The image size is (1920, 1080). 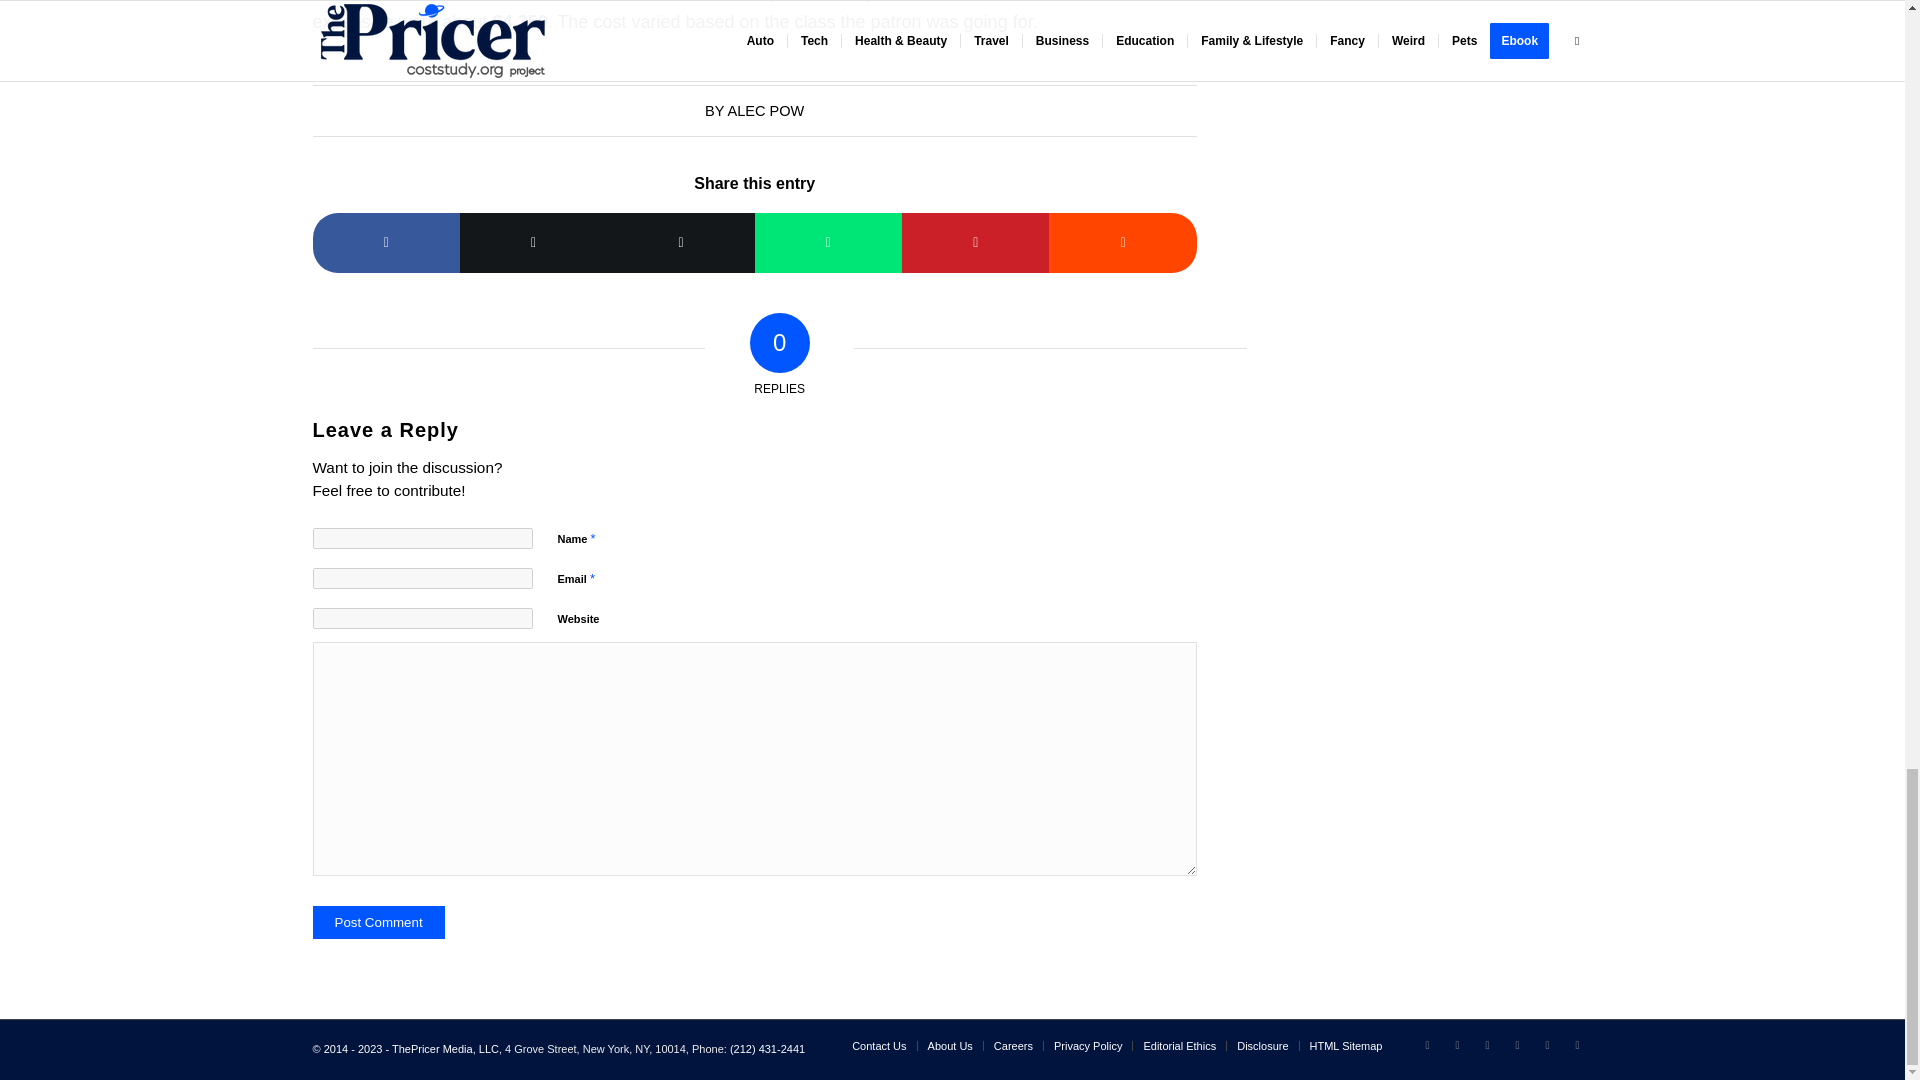 What do you see at coordinates (1426, 1044) in the screenshot?
I see `Twitter` at bounding box center [1426, 1044].